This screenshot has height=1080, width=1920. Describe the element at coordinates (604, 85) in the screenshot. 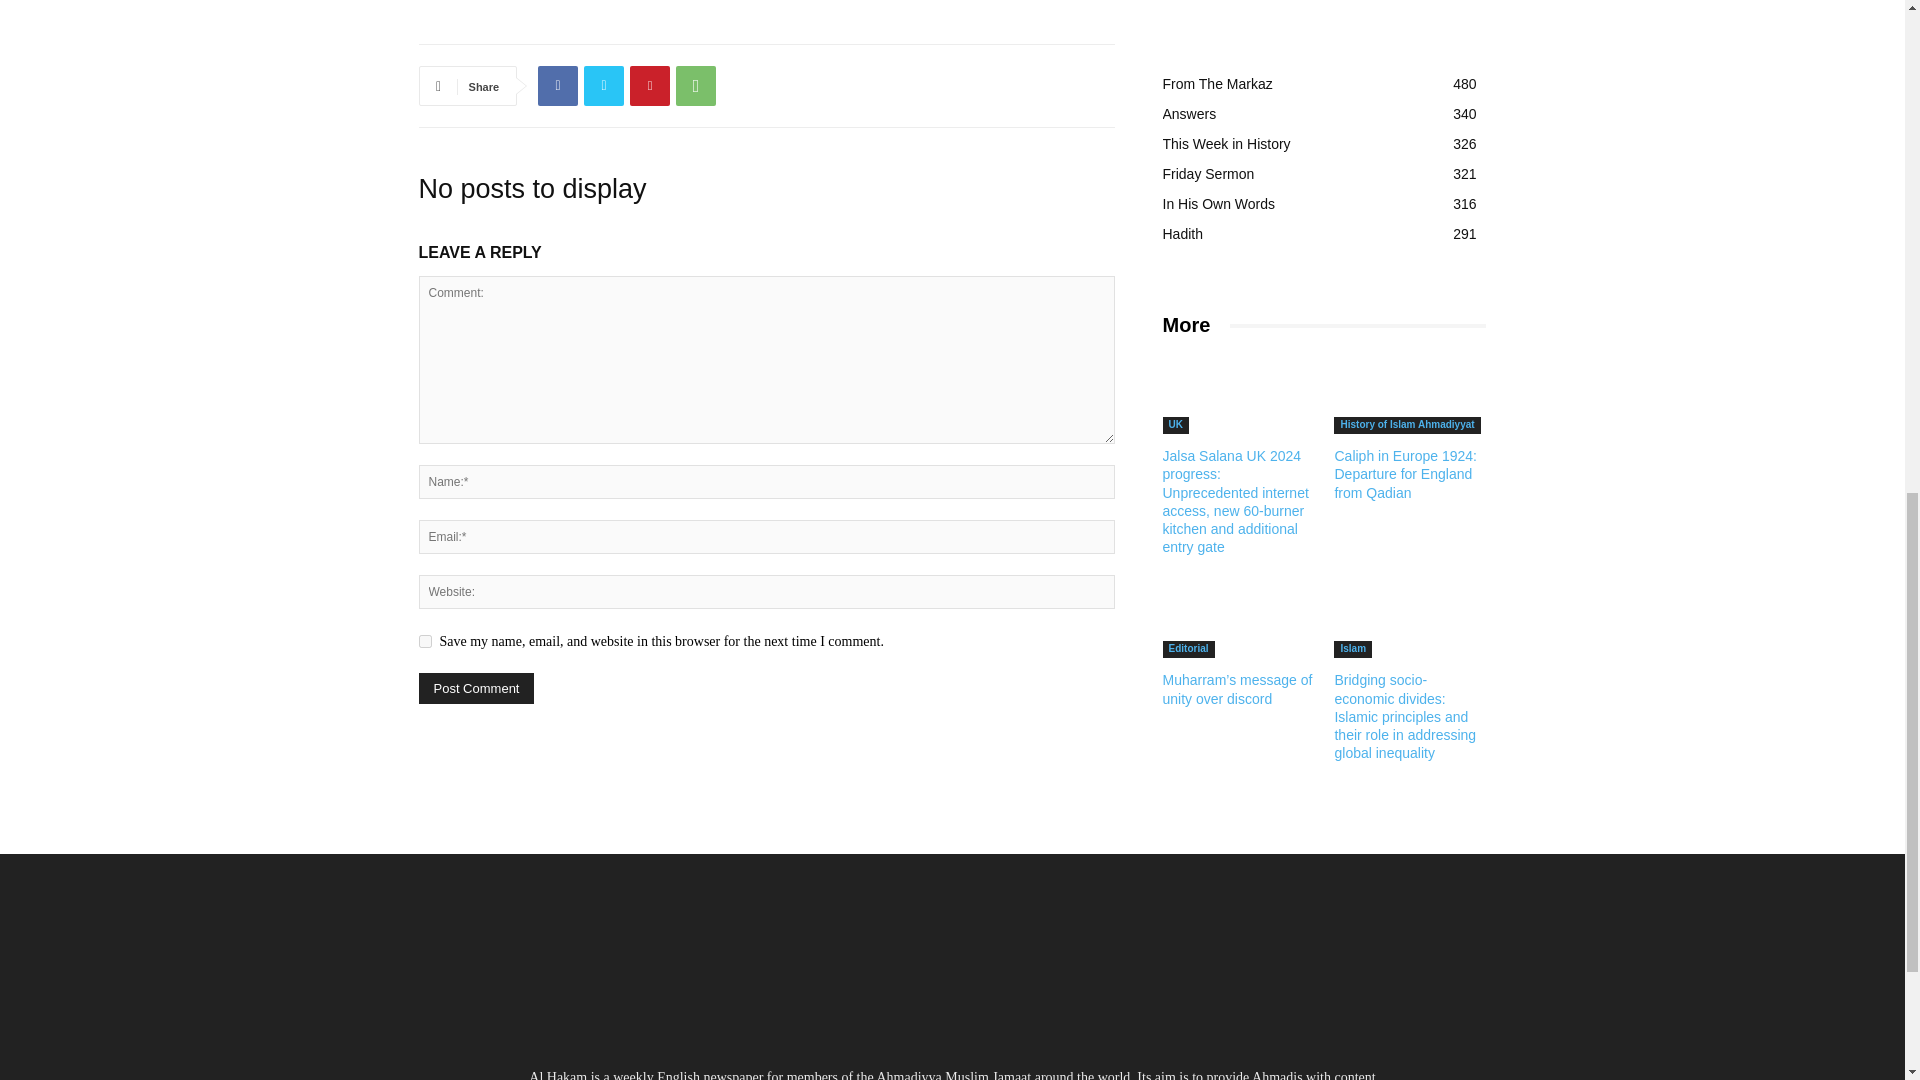

I see `Twitter` at that location.